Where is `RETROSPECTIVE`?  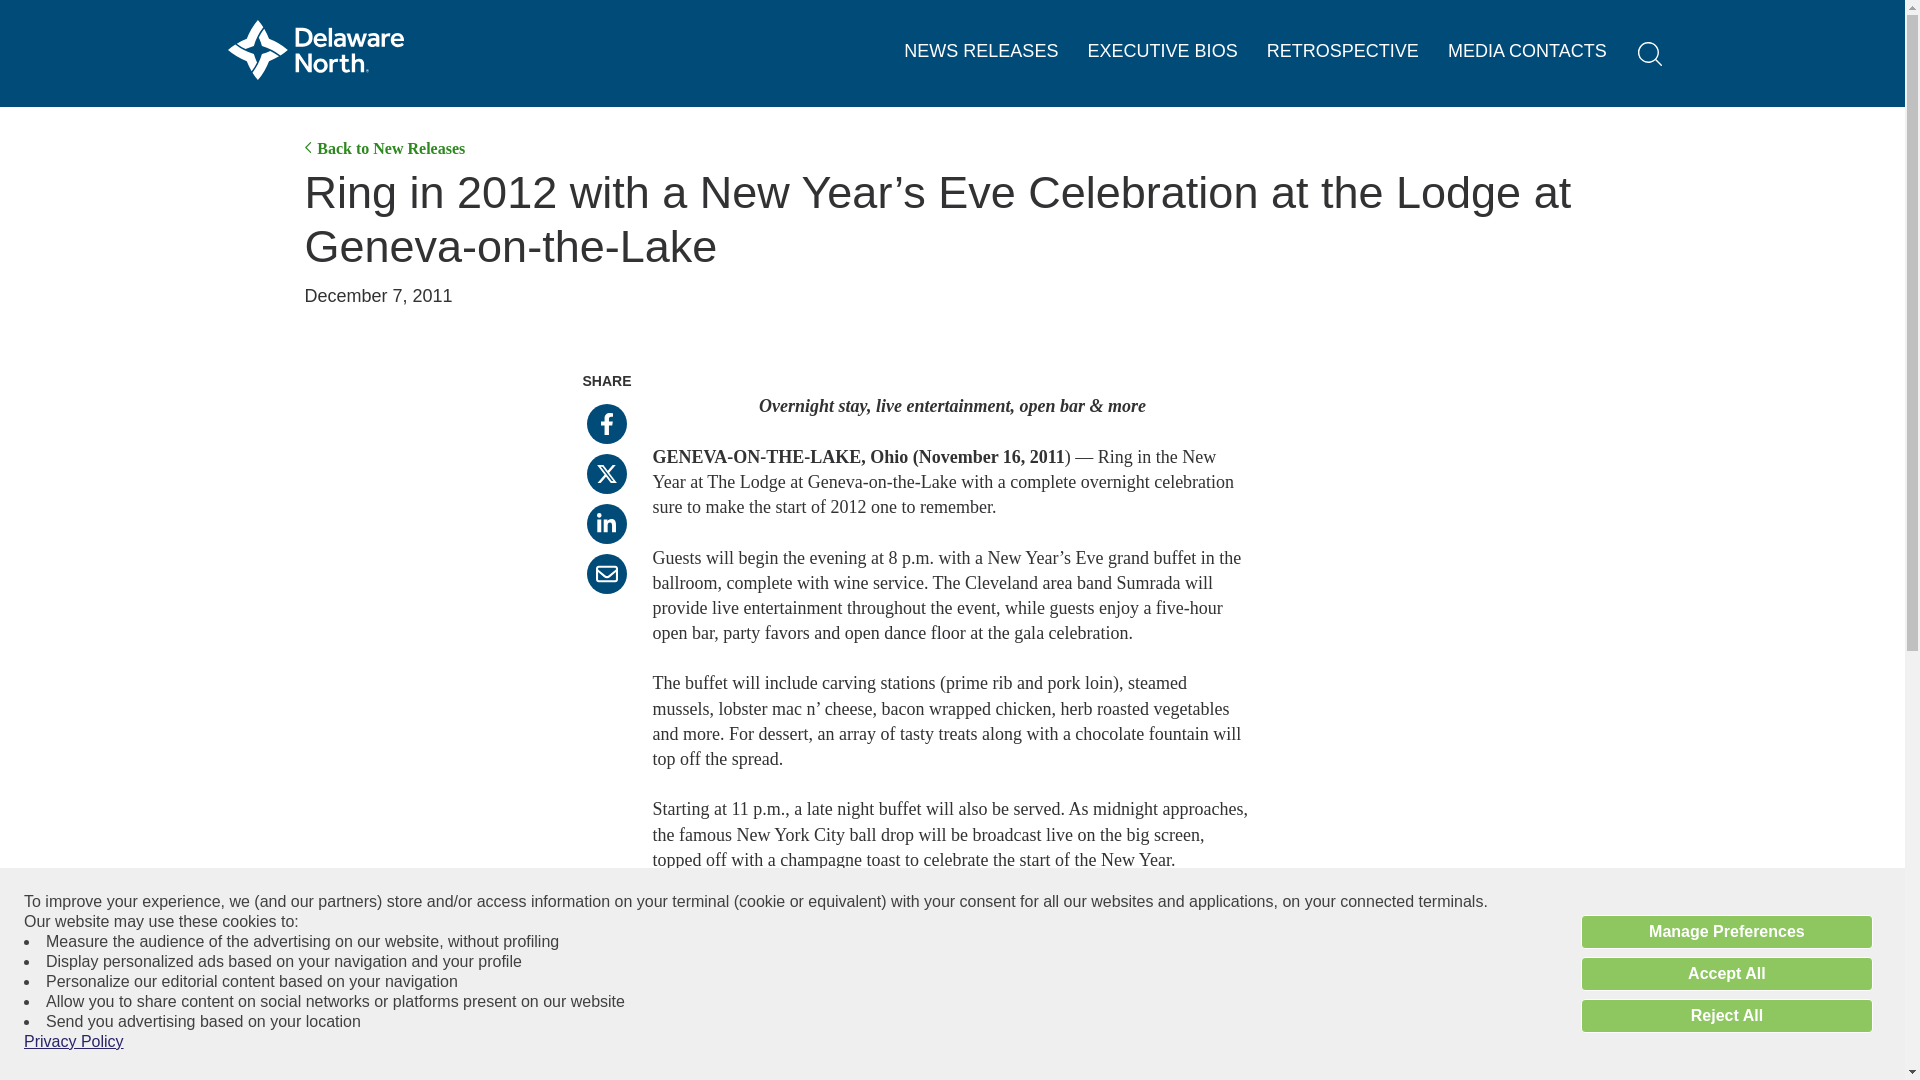 RETROSPECTIVE is located at coordinates (1342, 52).